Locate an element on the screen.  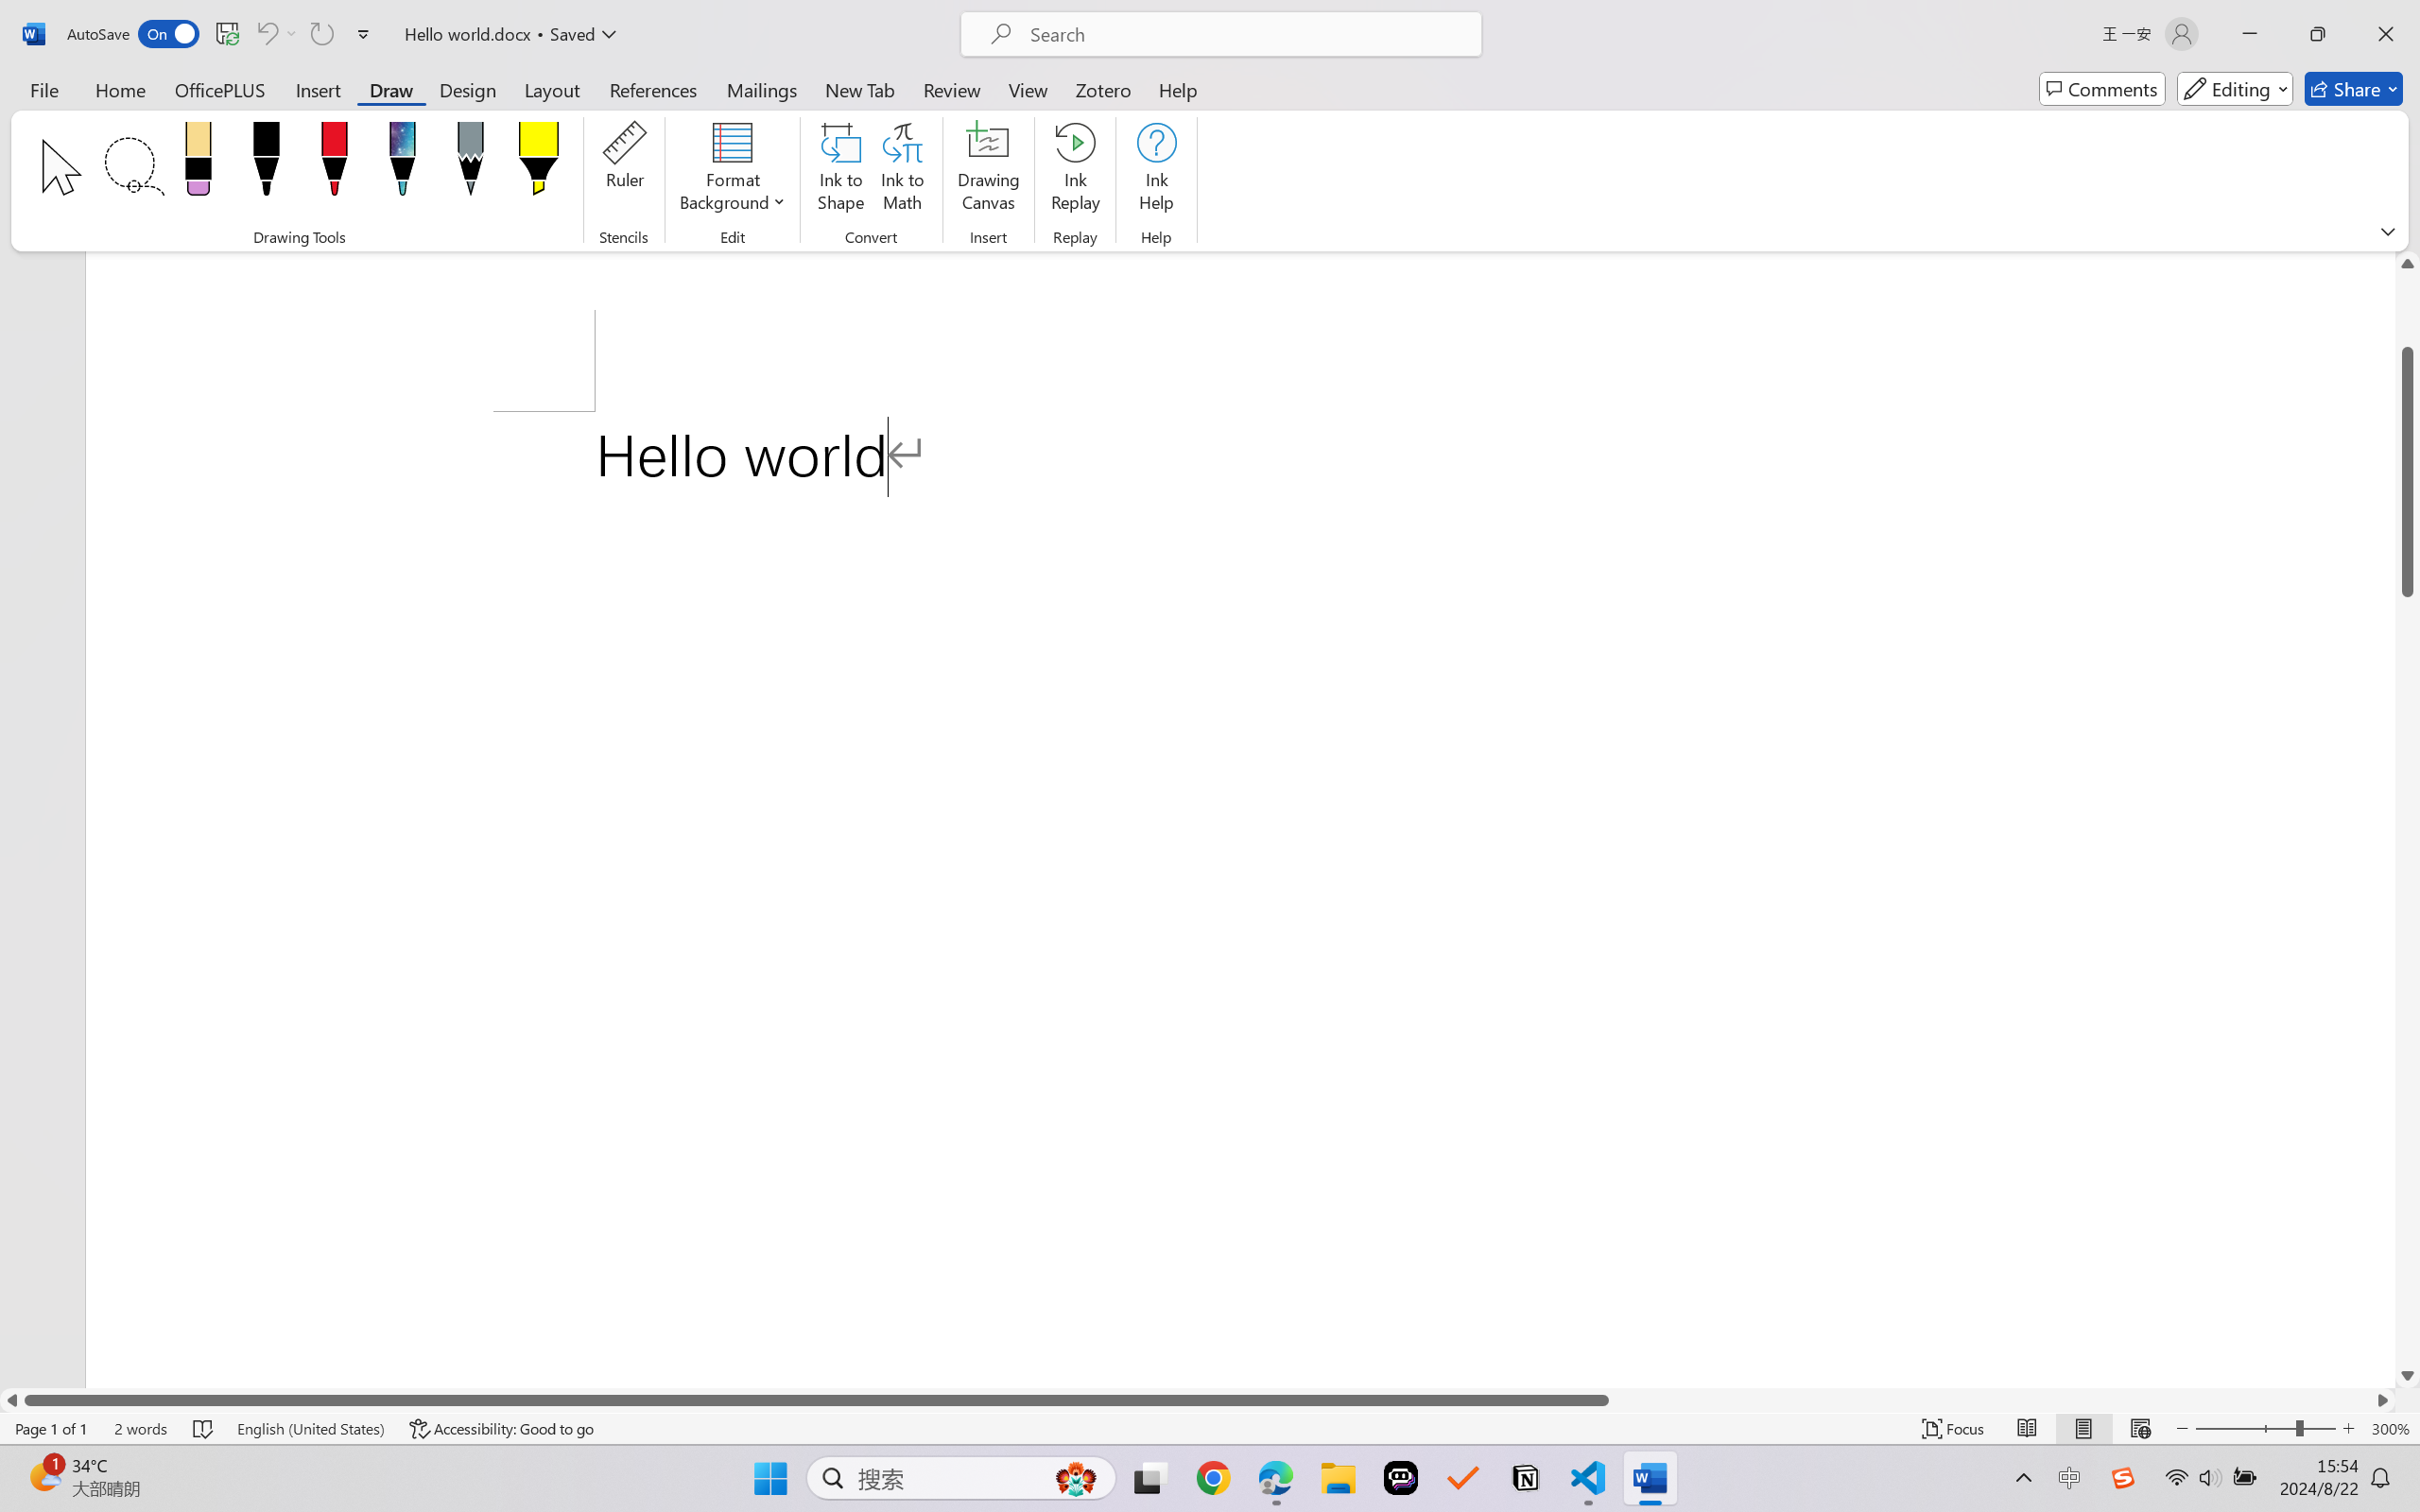
Minimize is located at coordinates (2250, 34).